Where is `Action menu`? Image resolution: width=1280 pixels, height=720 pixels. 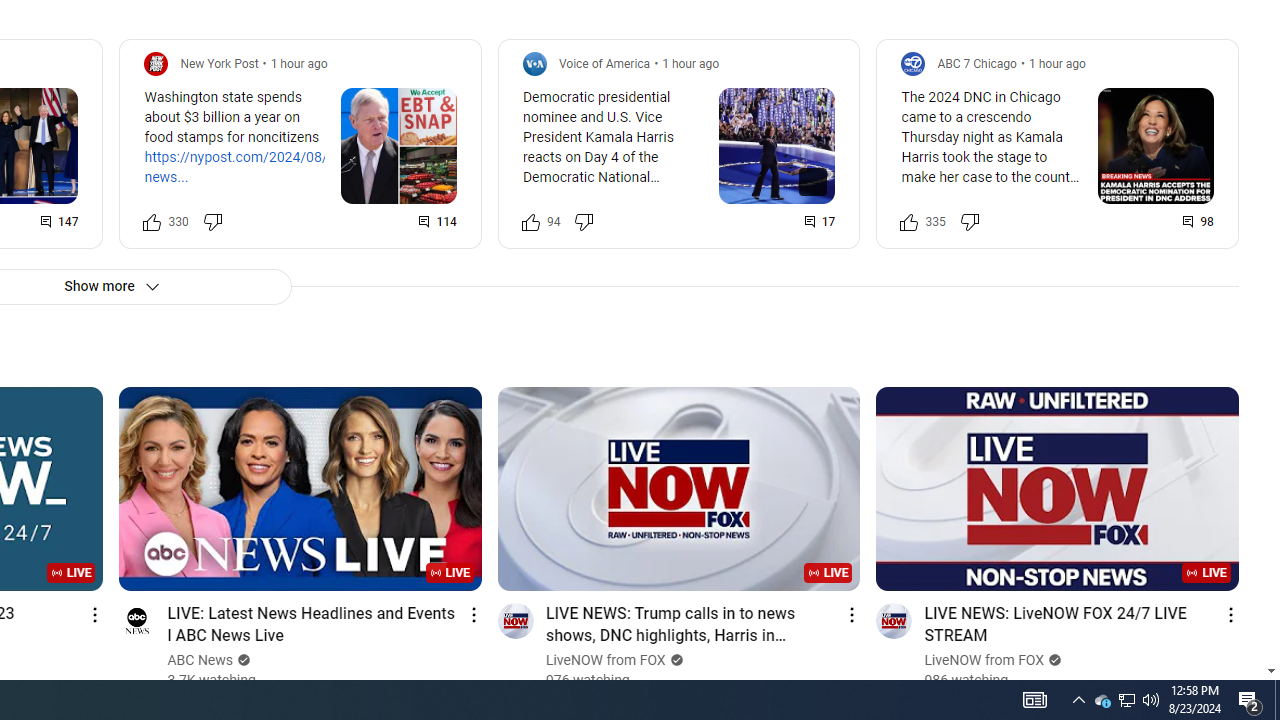 Action menu is located at coordinates (1230, 614).